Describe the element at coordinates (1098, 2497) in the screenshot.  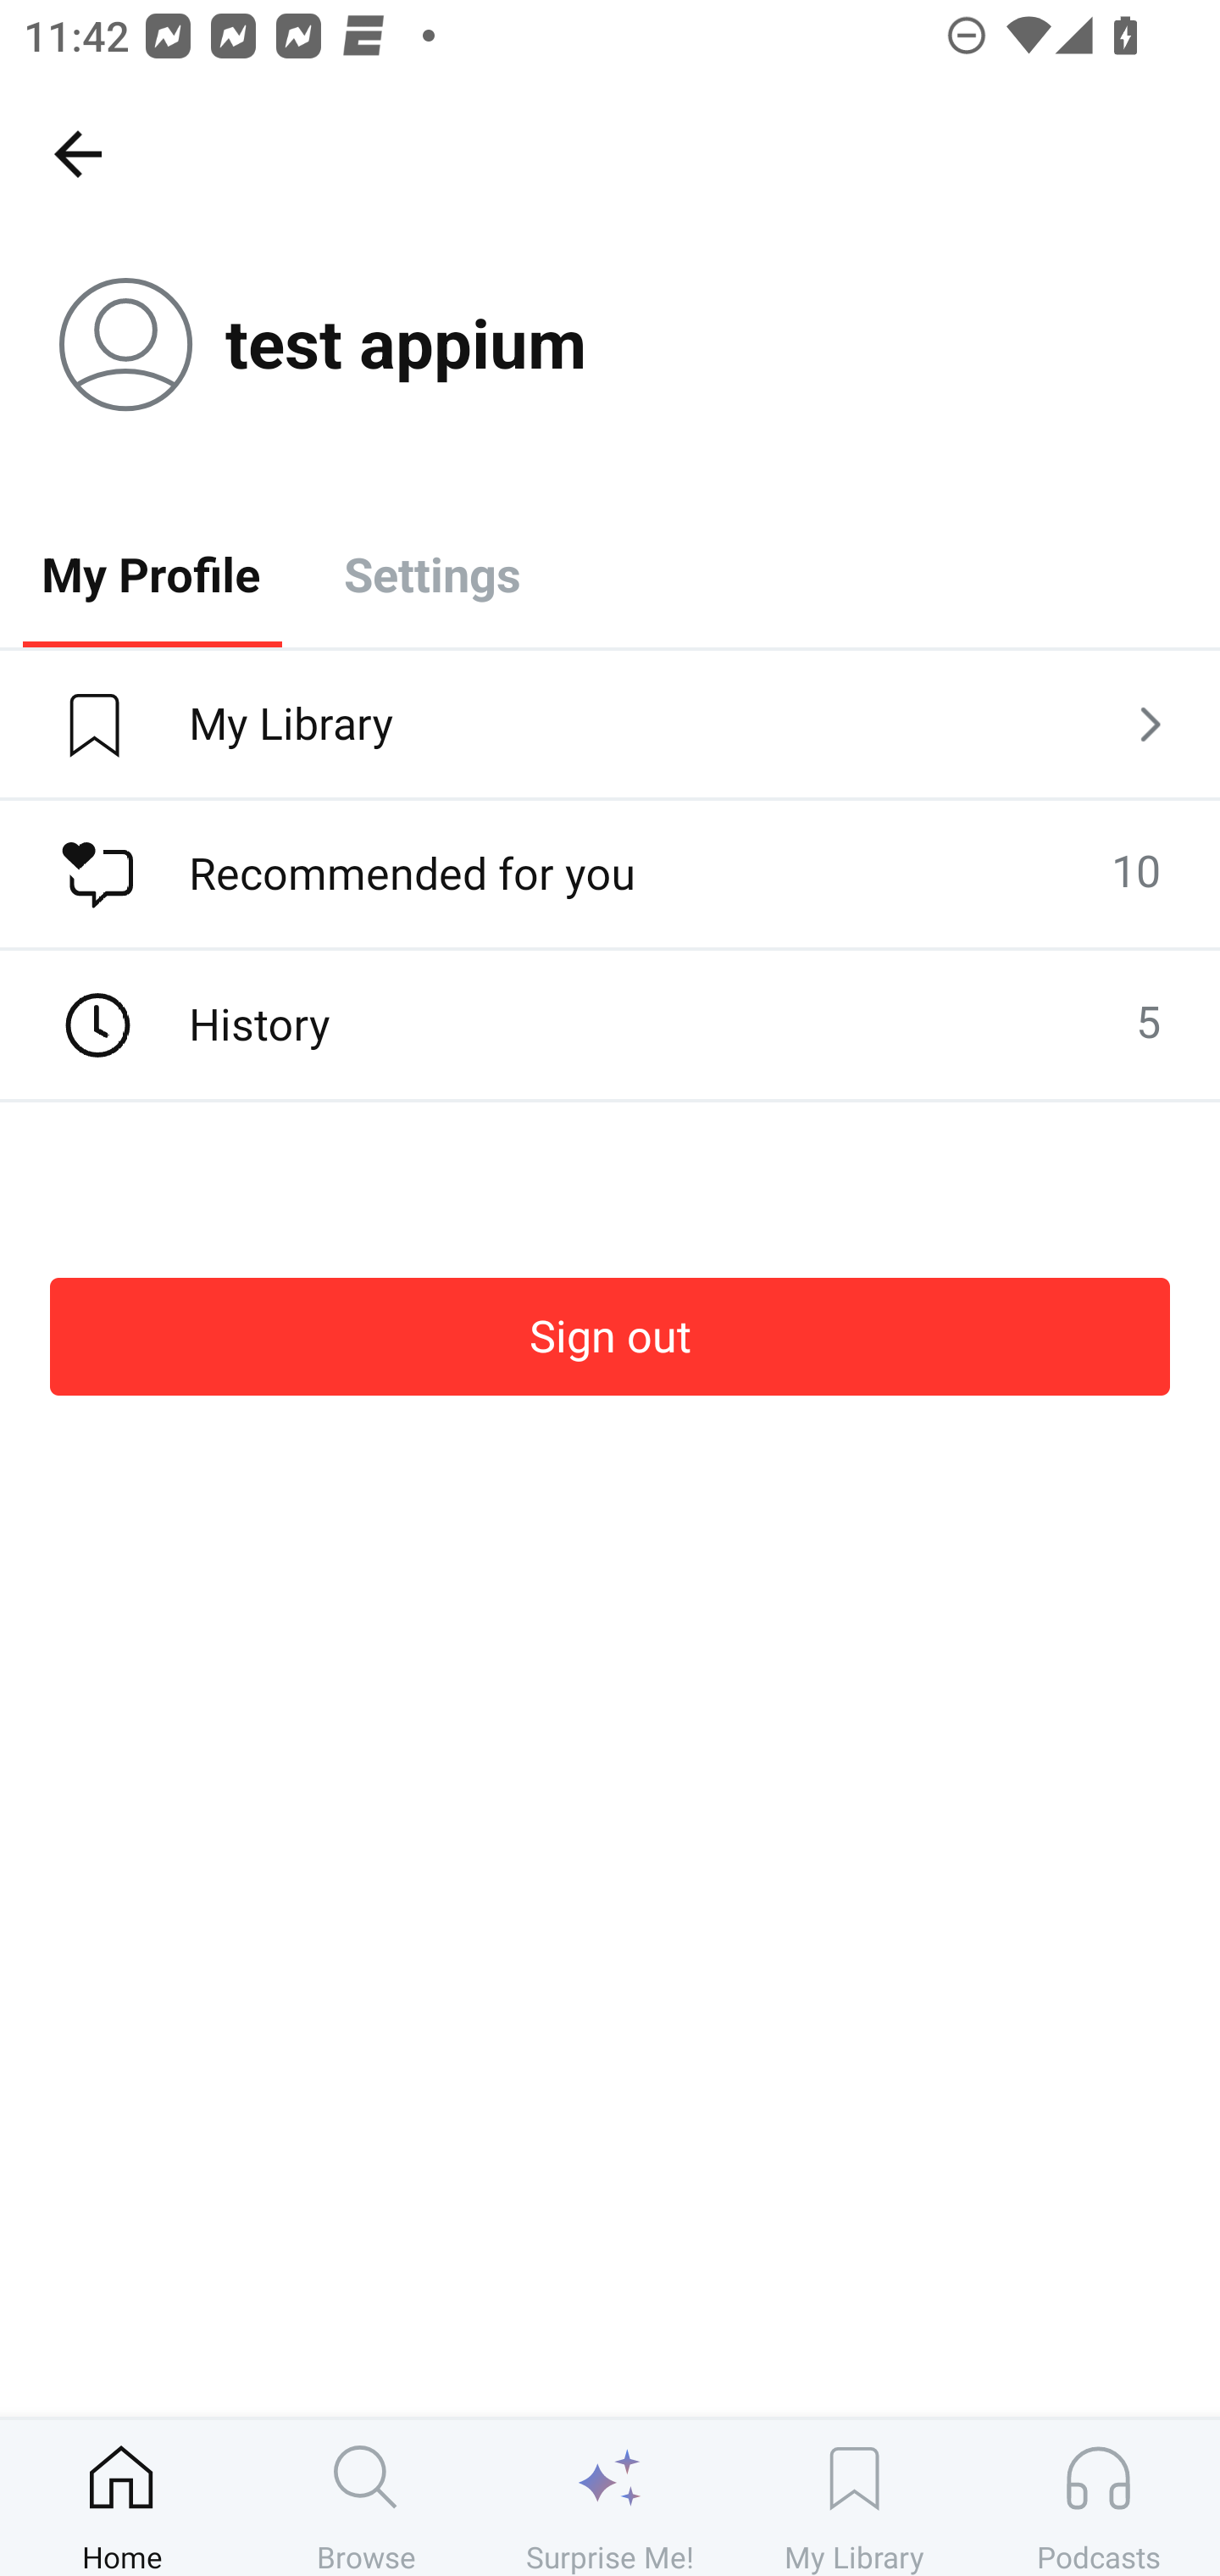
I see `Podcasts` at that location.